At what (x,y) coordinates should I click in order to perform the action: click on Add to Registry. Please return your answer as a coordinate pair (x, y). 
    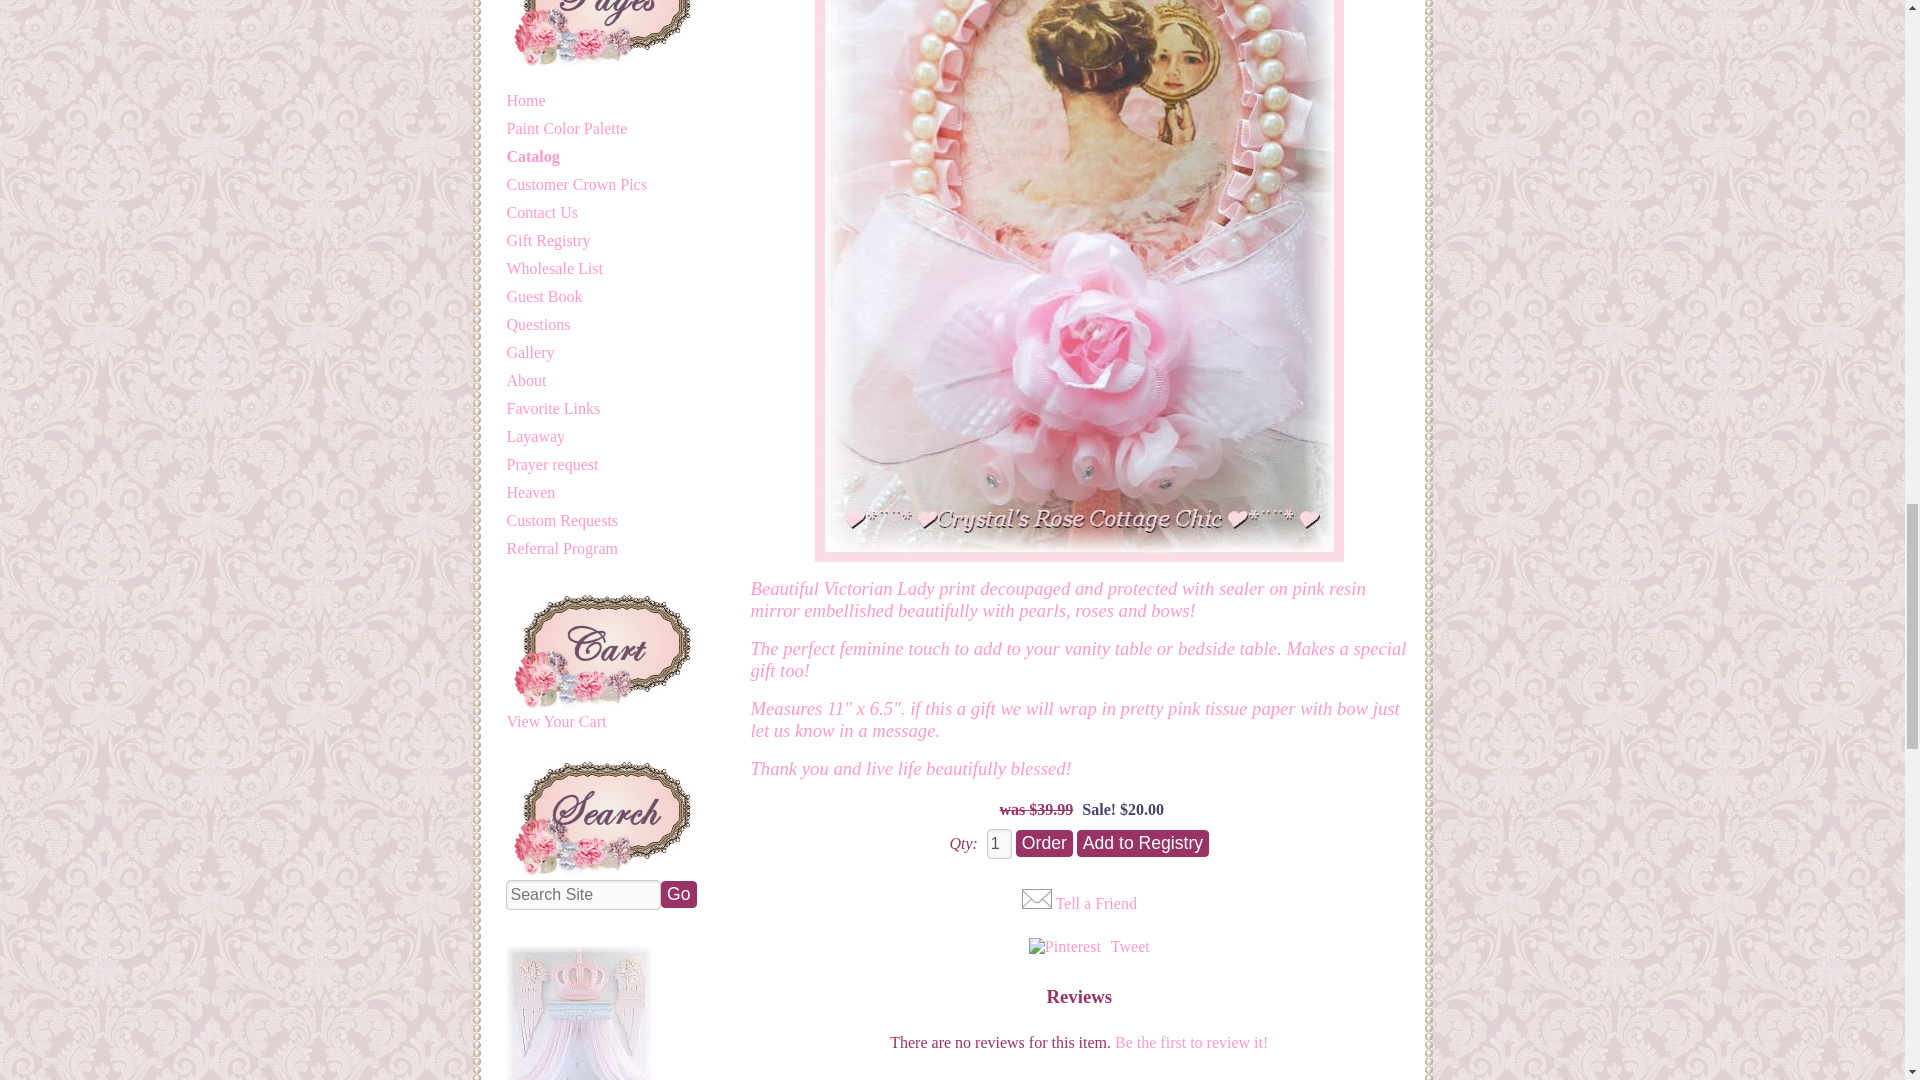
    Looking at the image, I should click on (1143, 844).